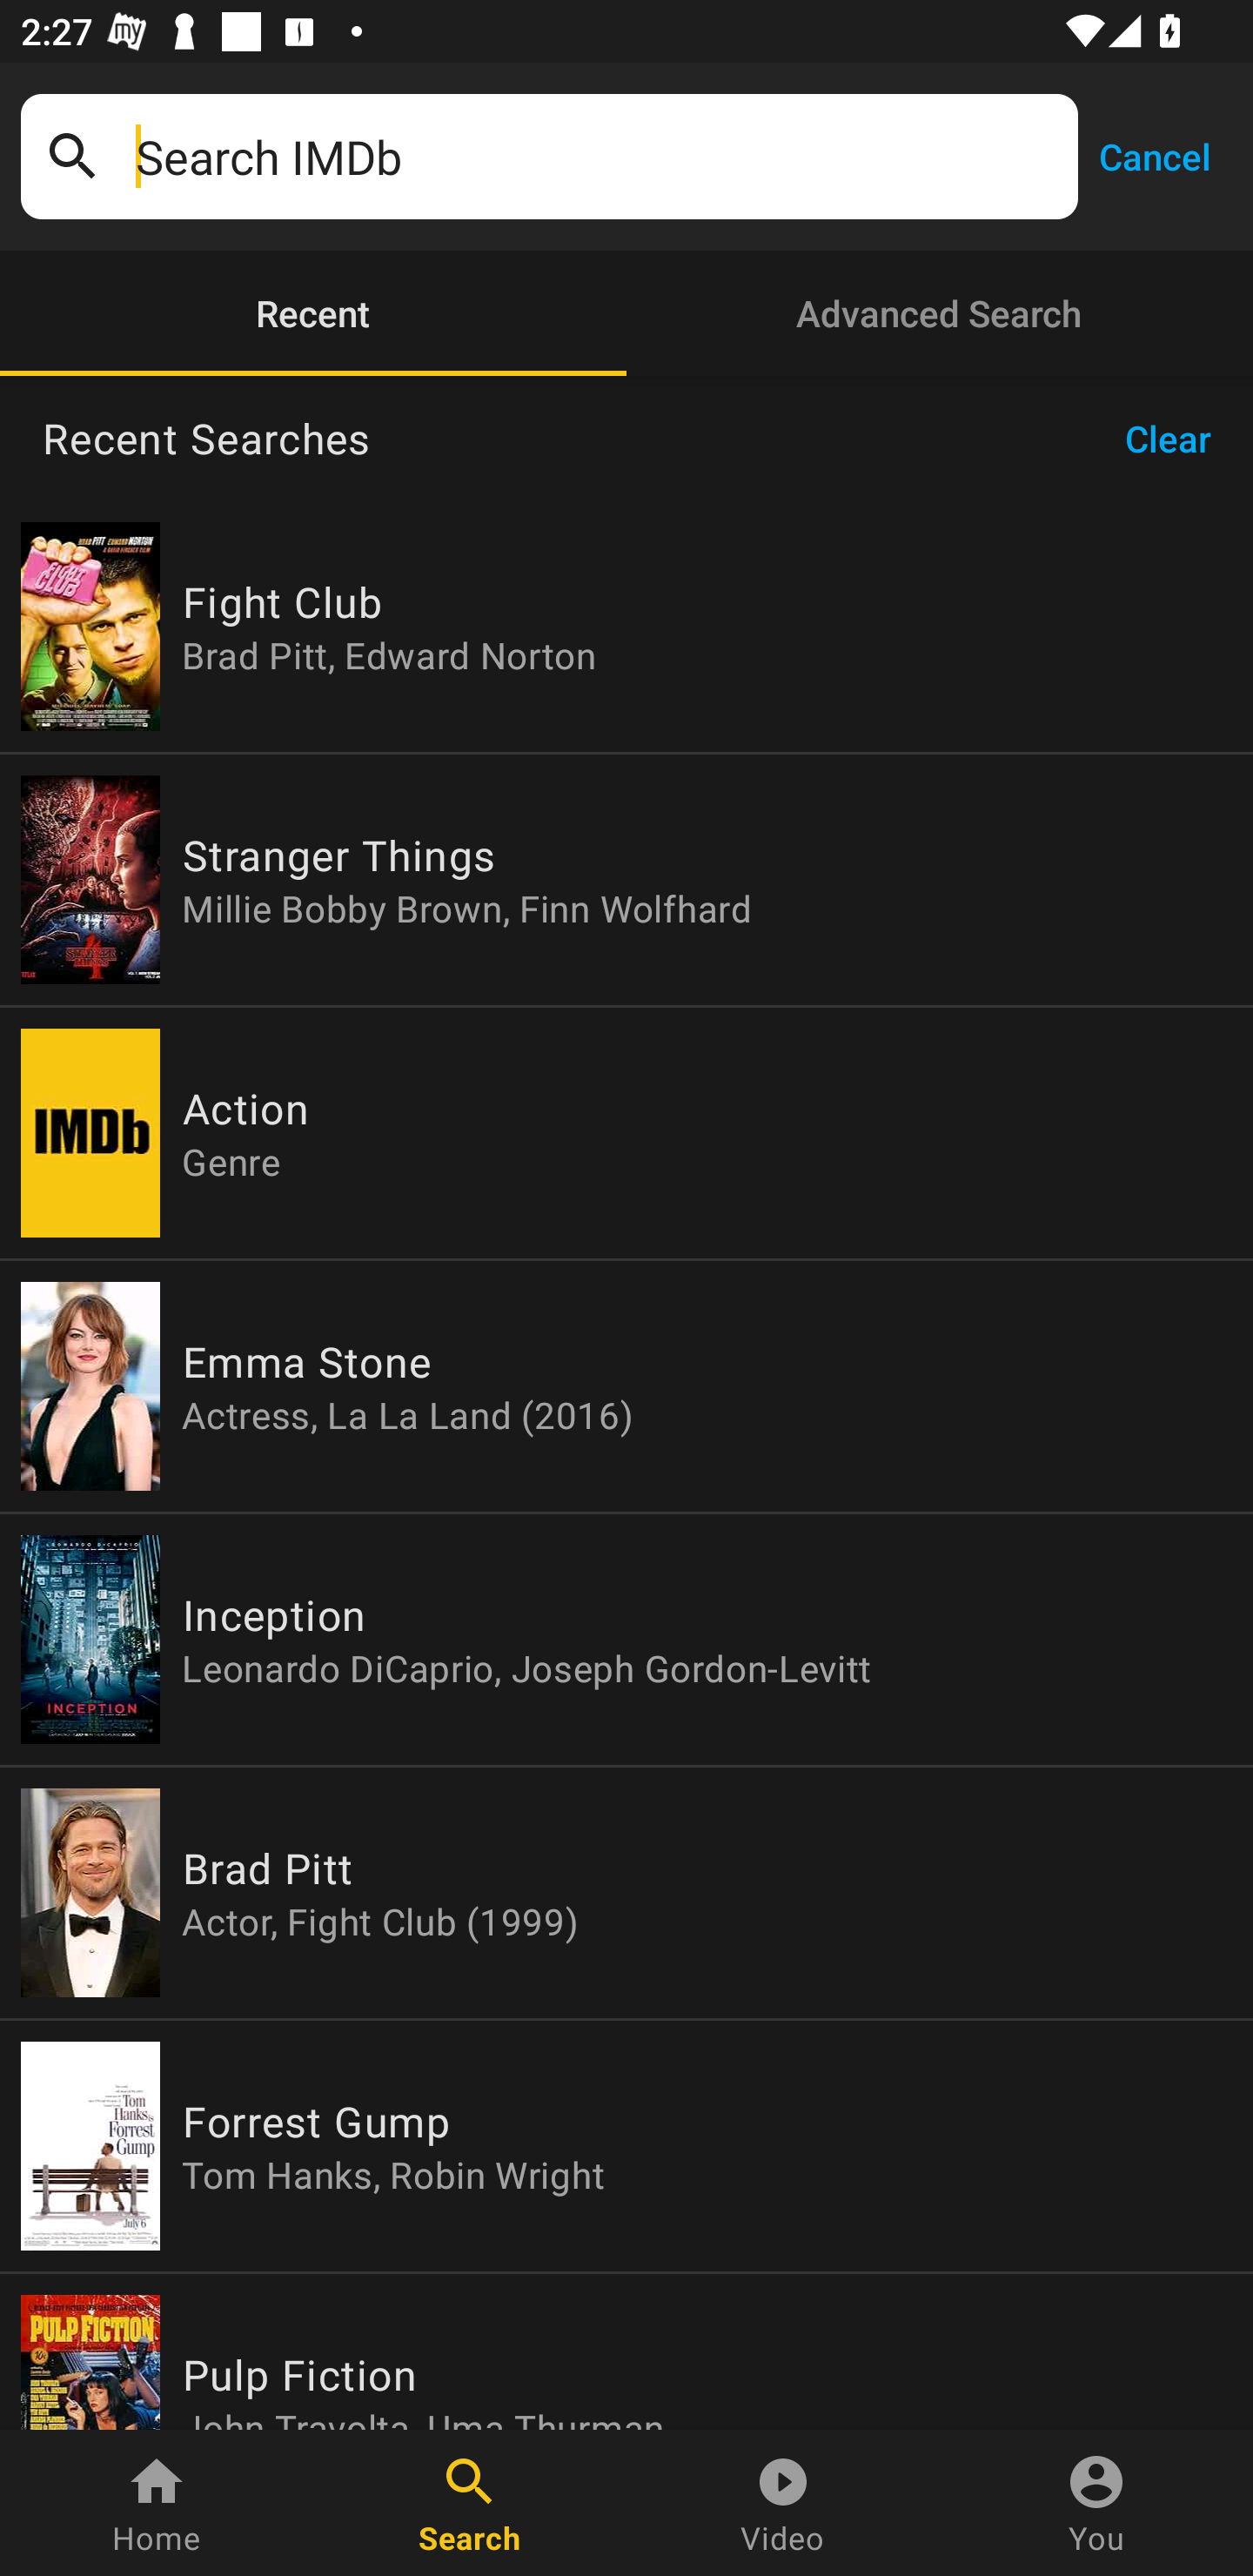 The width and height of the screenshot is (1253, 2576). What do you see at coordinates (1096, 2503) in the screenshot?
I see `You` at bounding box center [1096, 2503].